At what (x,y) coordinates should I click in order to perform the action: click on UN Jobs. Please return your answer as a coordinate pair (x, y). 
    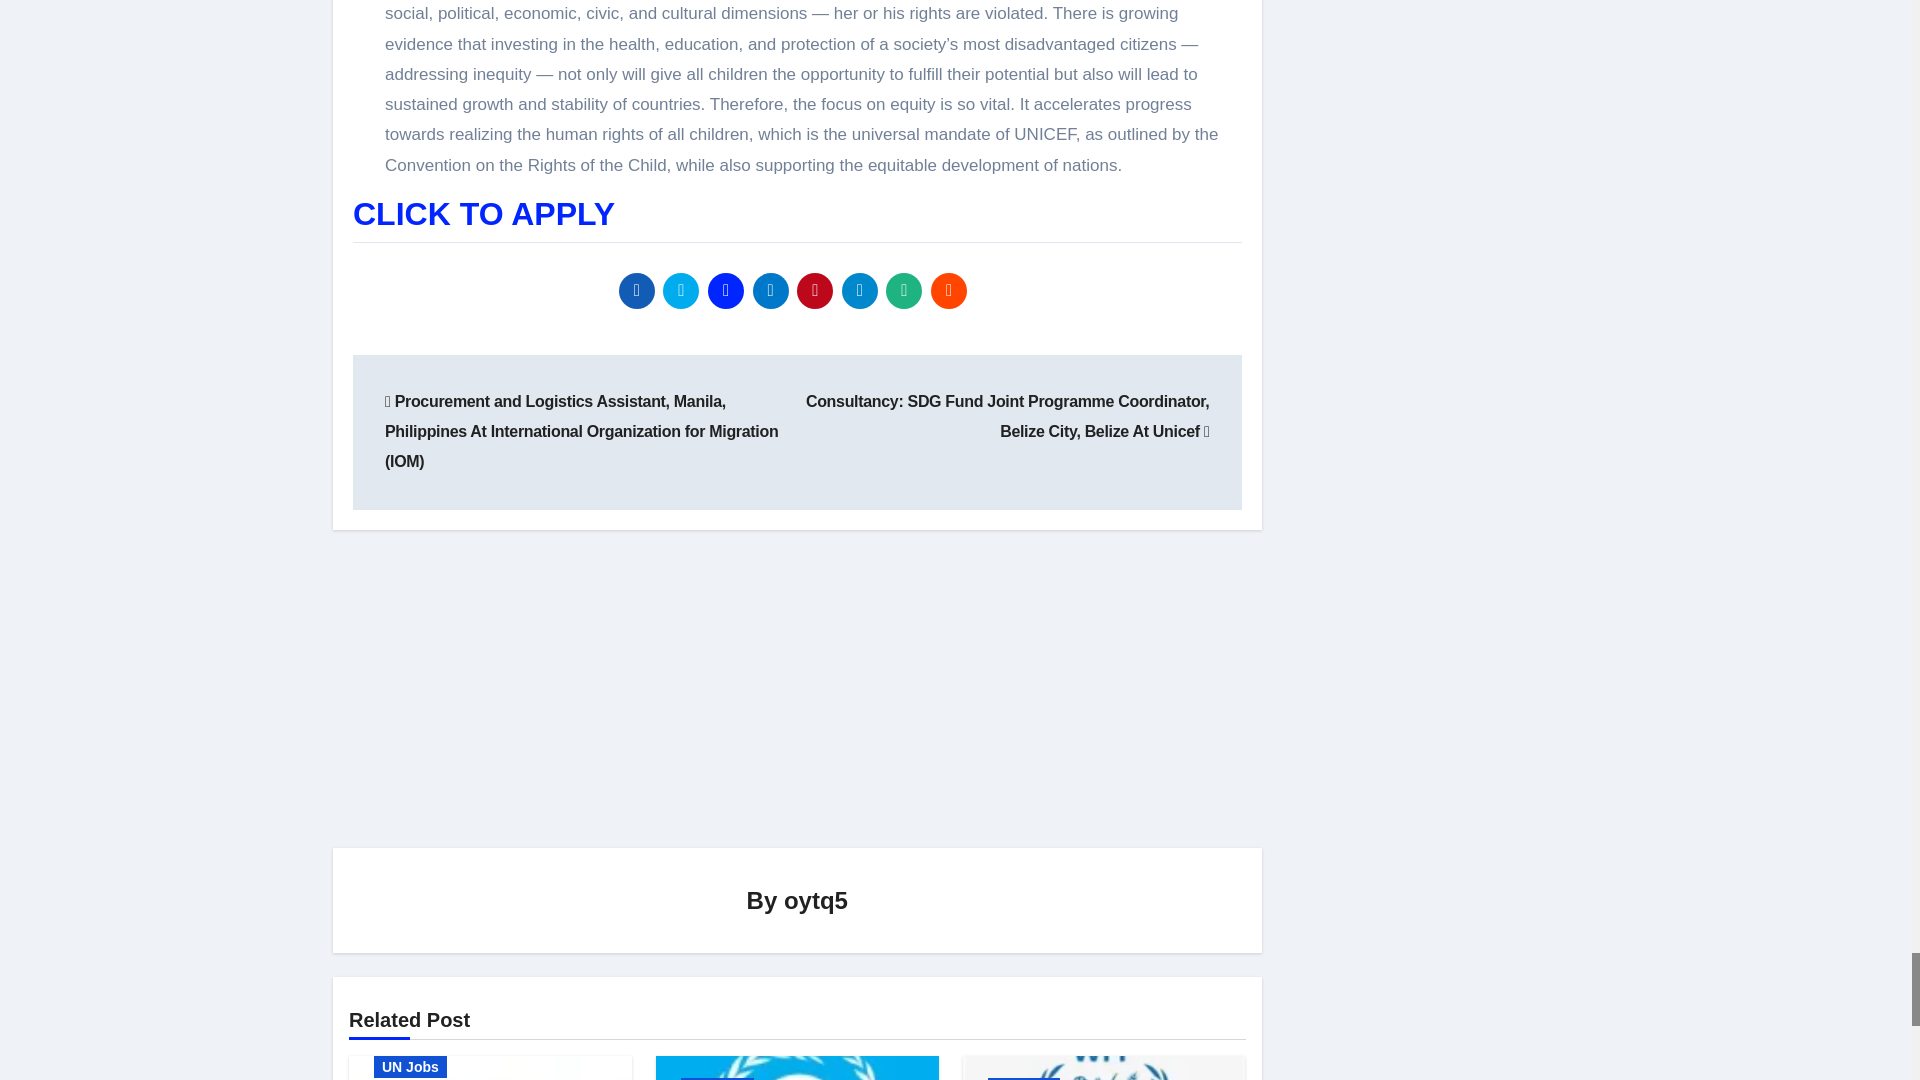
    Looking at the image, I should click on (718, 1078).